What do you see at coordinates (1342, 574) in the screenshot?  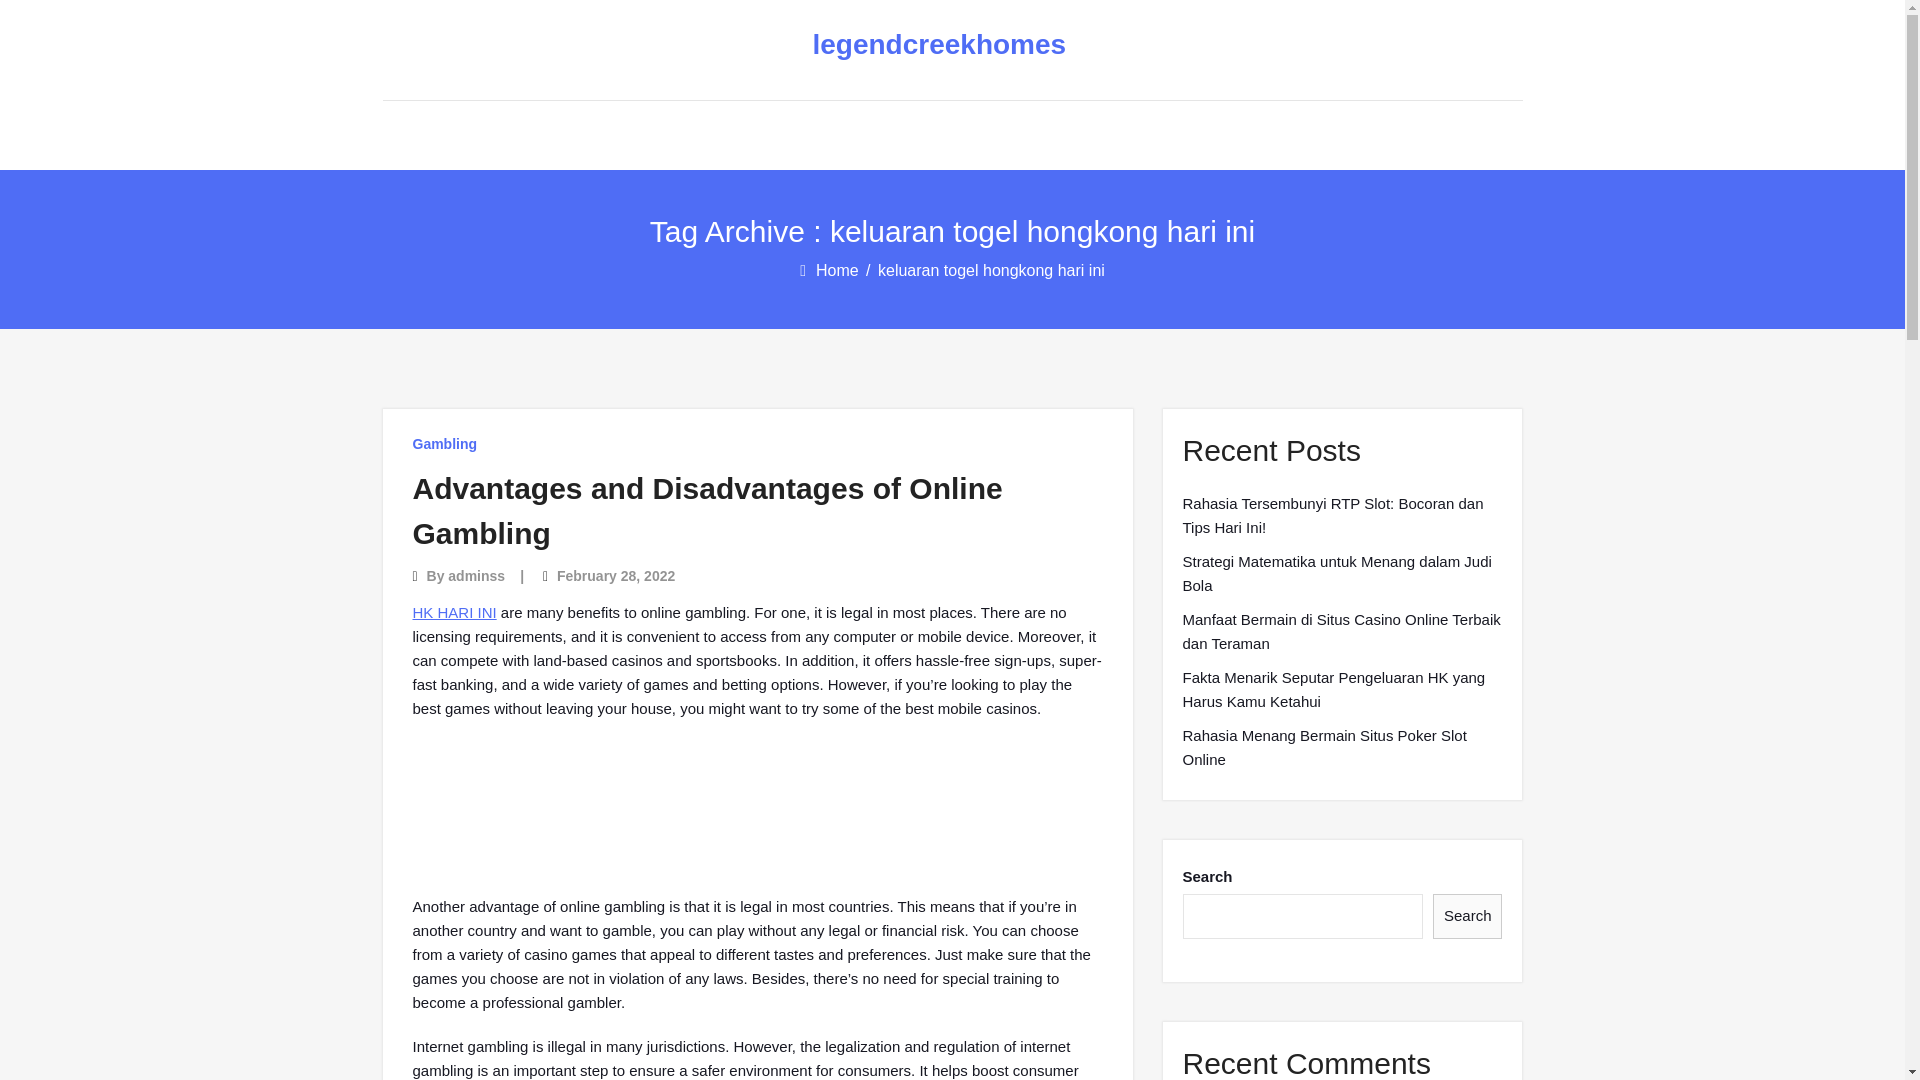 I see `Strategi Matematika untuk Menang dalam Judi Bola` at bounding box center [1342, 574].